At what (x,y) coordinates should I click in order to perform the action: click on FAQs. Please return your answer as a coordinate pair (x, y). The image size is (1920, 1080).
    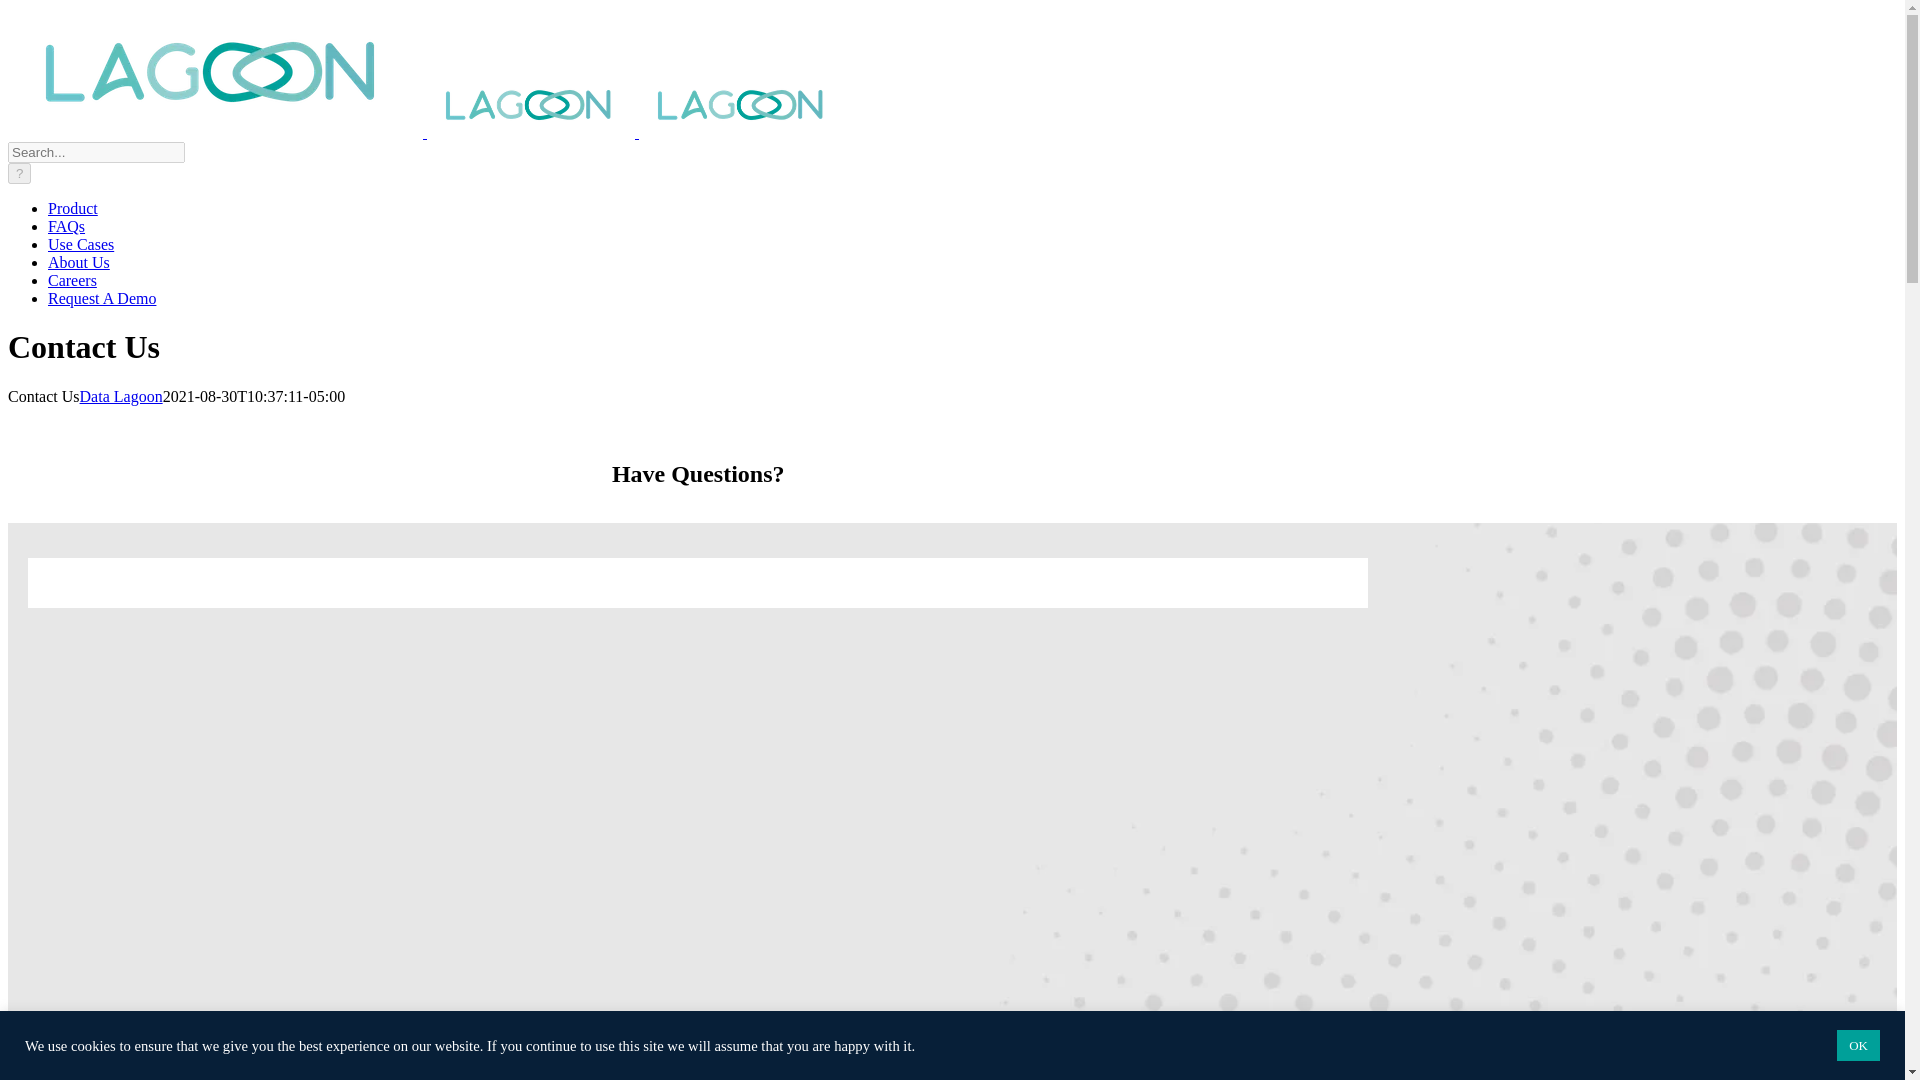
    Looking at the image, I should click on (66, 226).